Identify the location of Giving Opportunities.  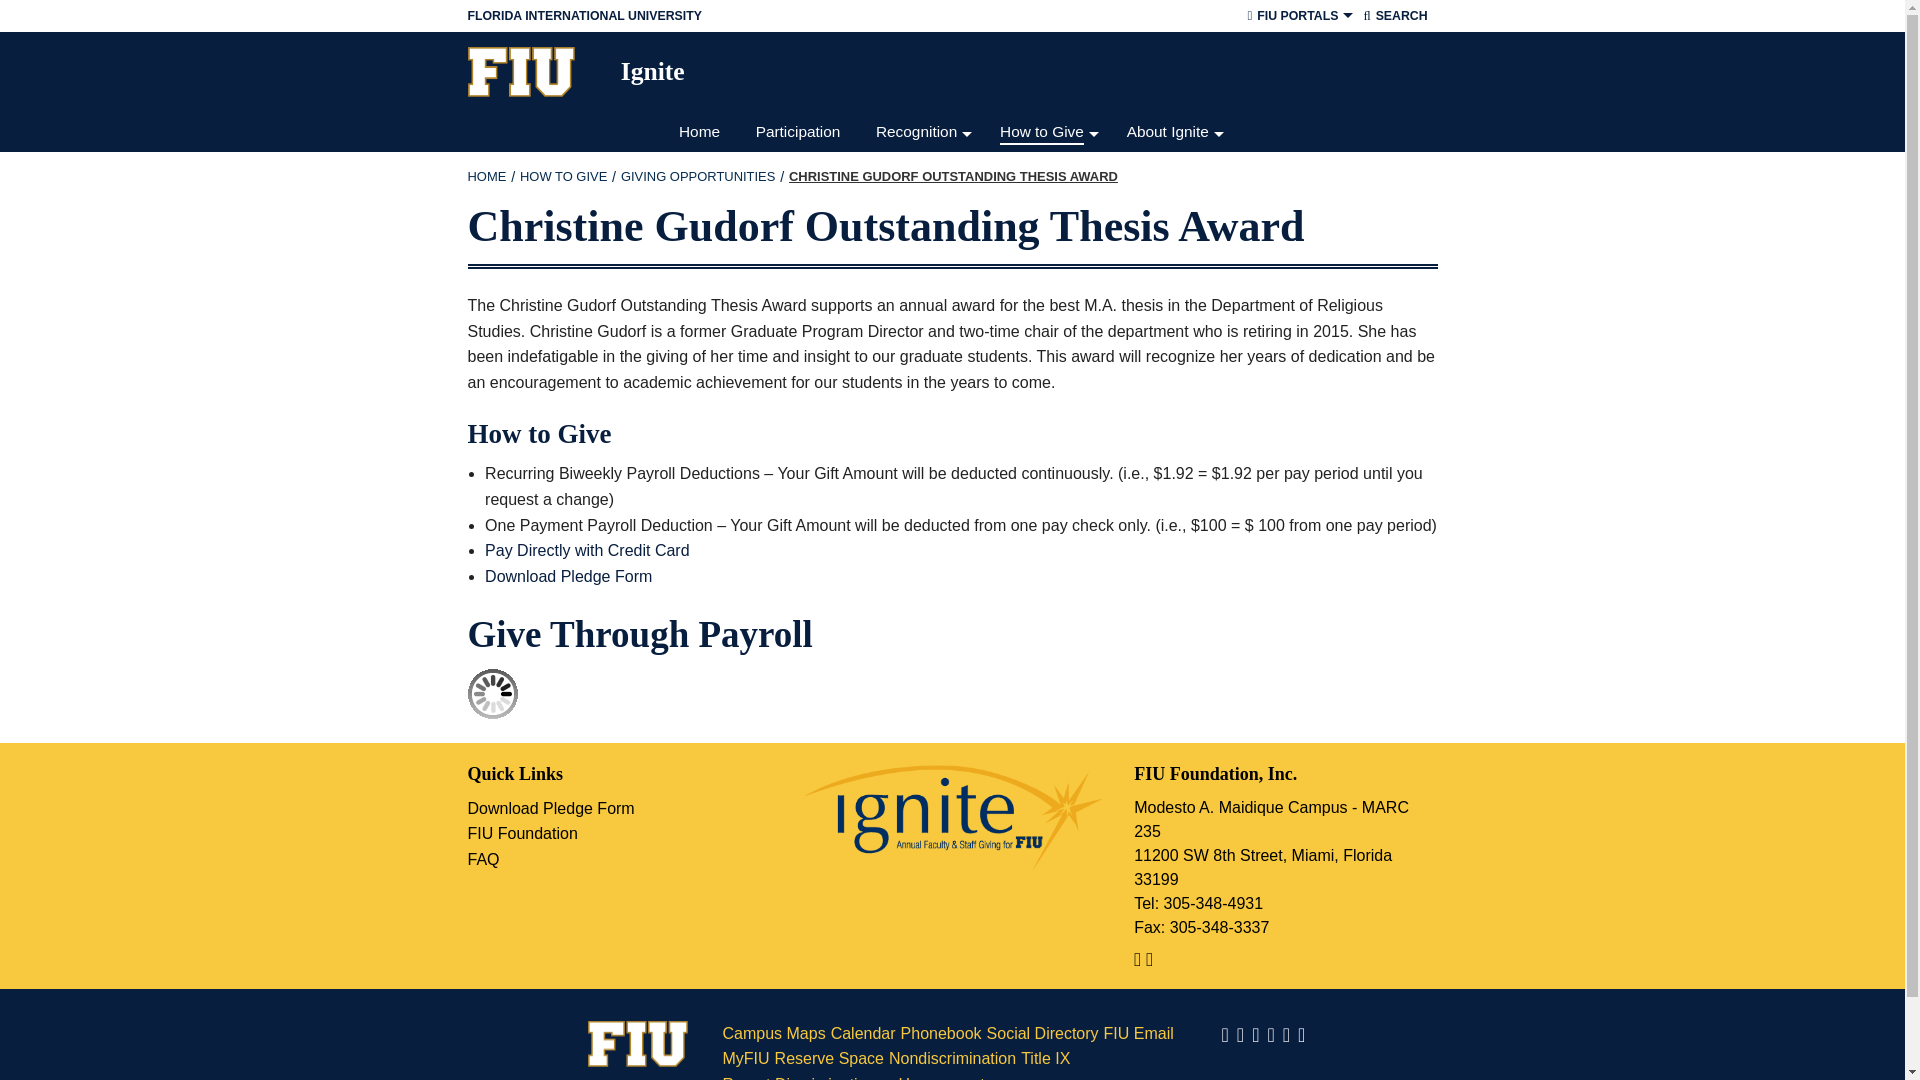
(698, 176).